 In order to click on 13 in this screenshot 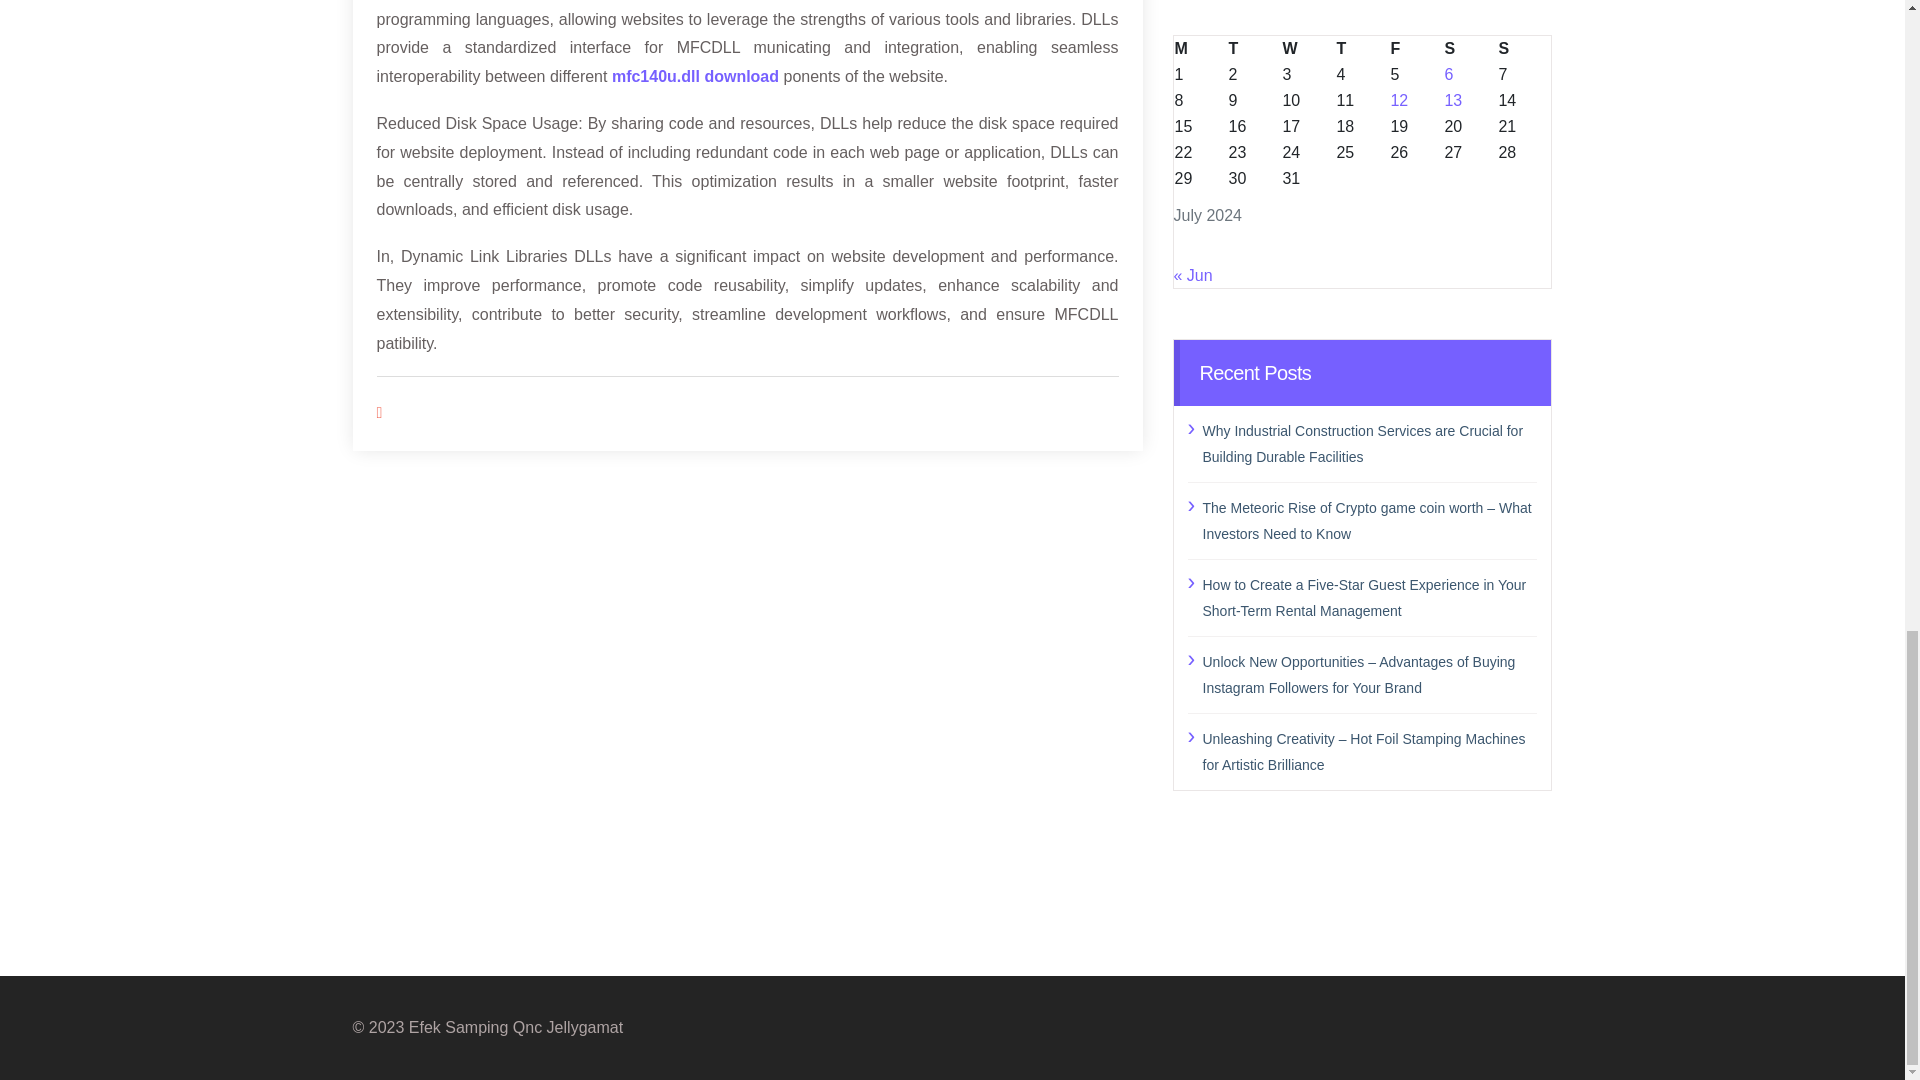, I will do `click(1452, 99)`.